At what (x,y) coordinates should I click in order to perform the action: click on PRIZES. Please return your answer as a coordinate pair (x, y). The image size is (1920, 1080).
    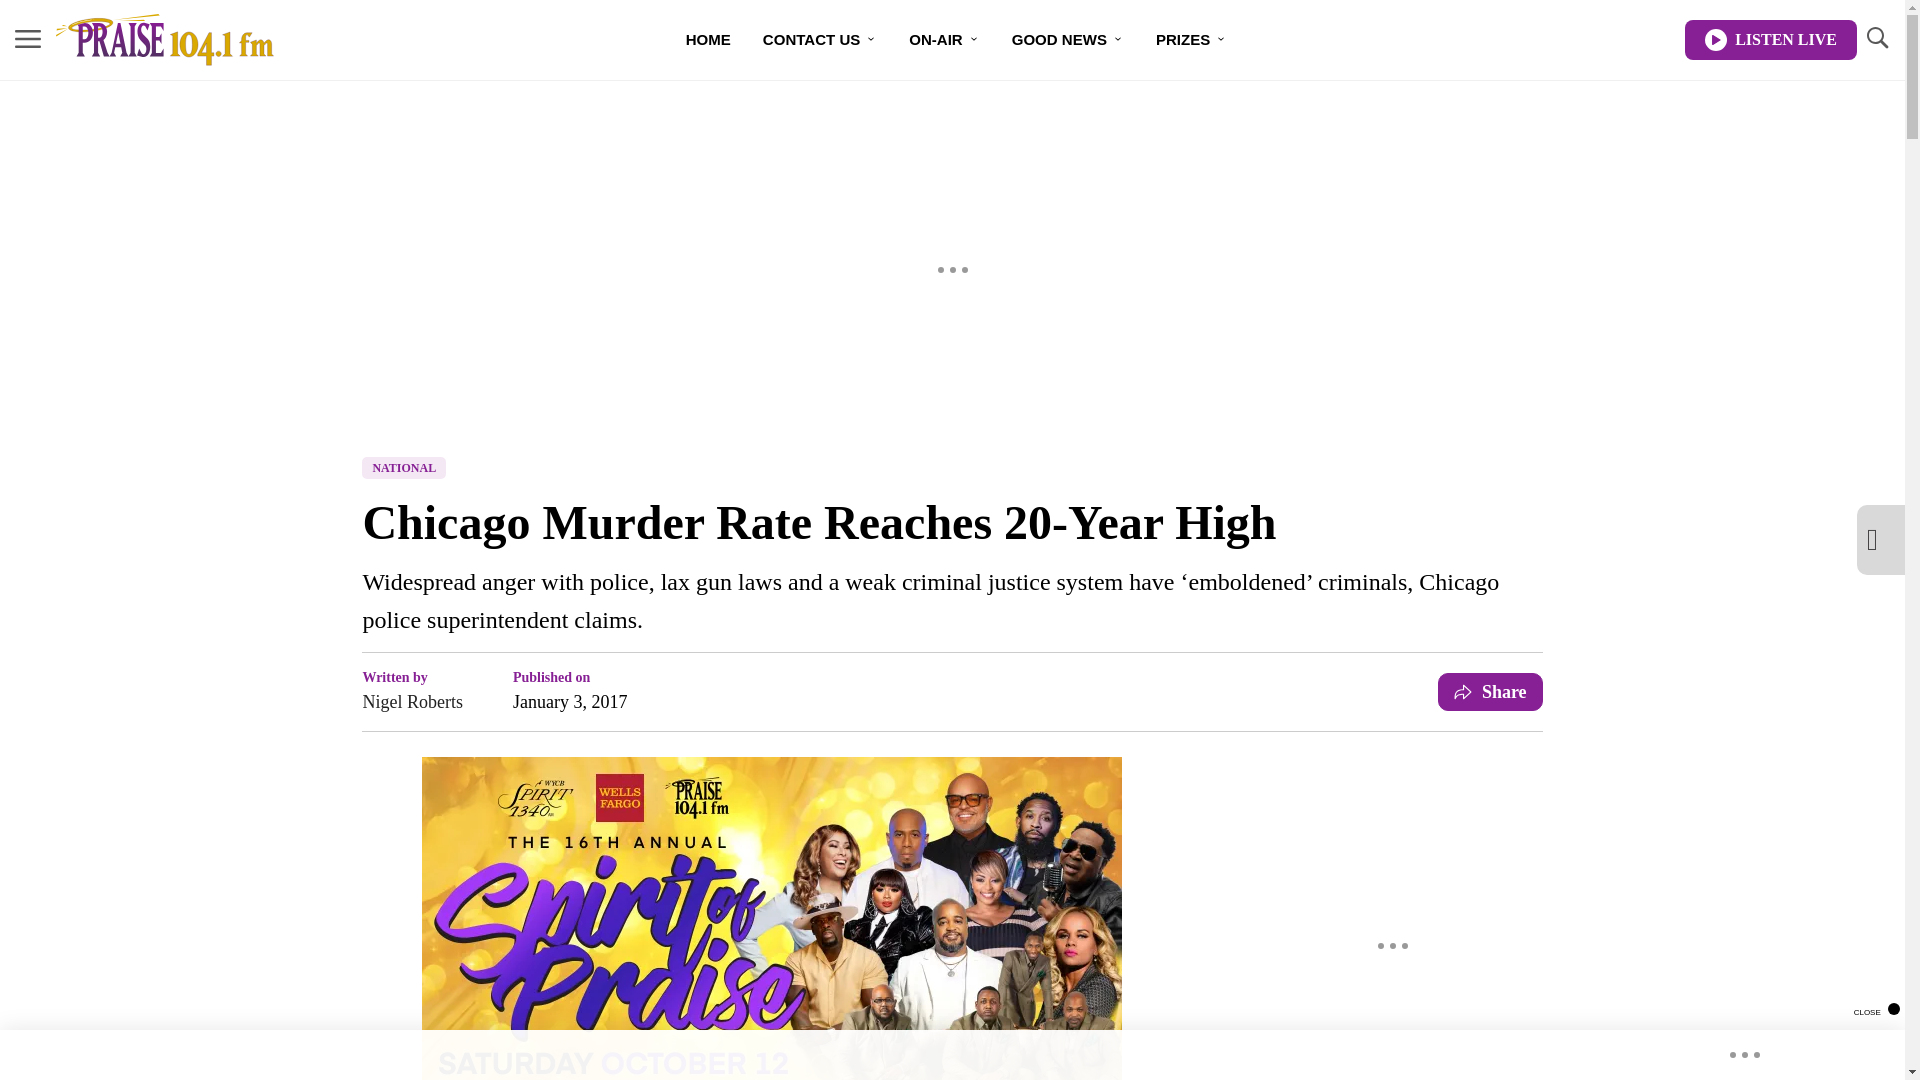
    Looking at the image, I should click on (1191, 40).